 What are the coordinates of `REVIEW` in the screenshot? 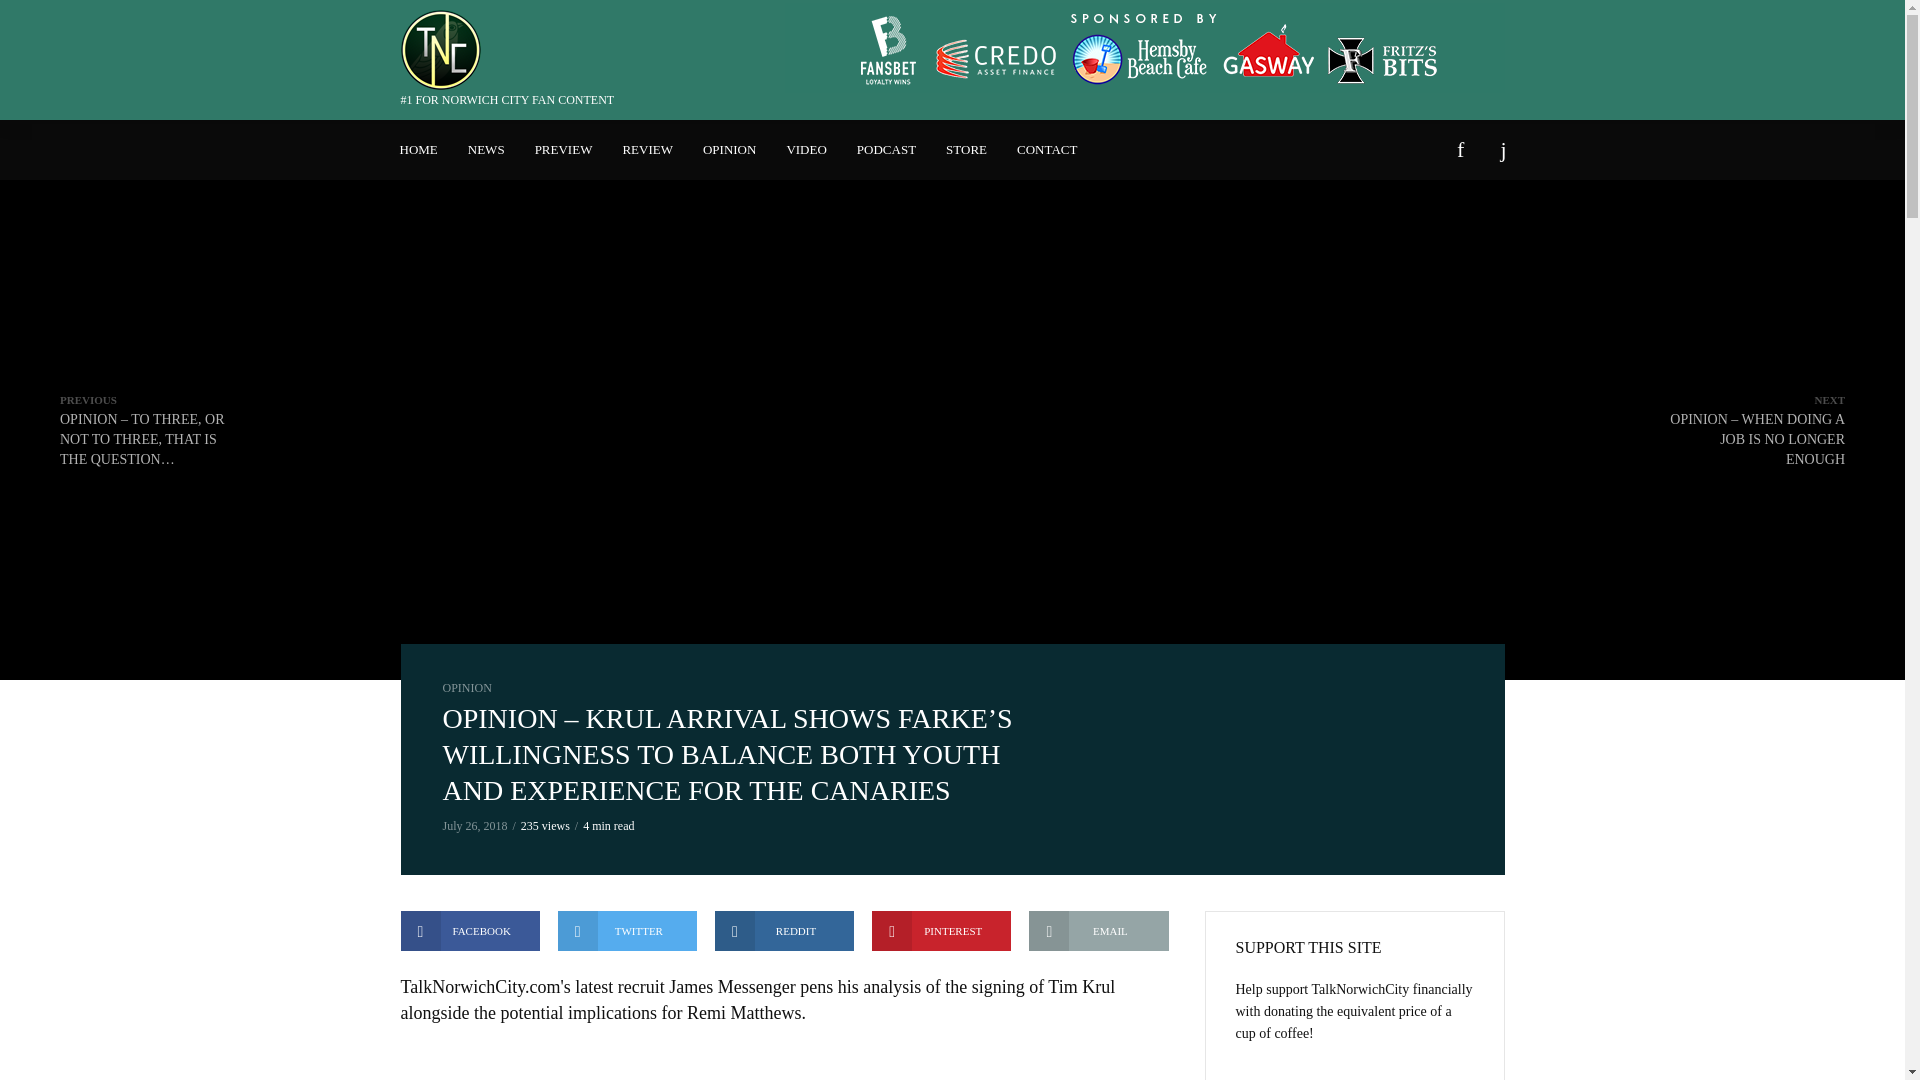 It's located at (646, 150).